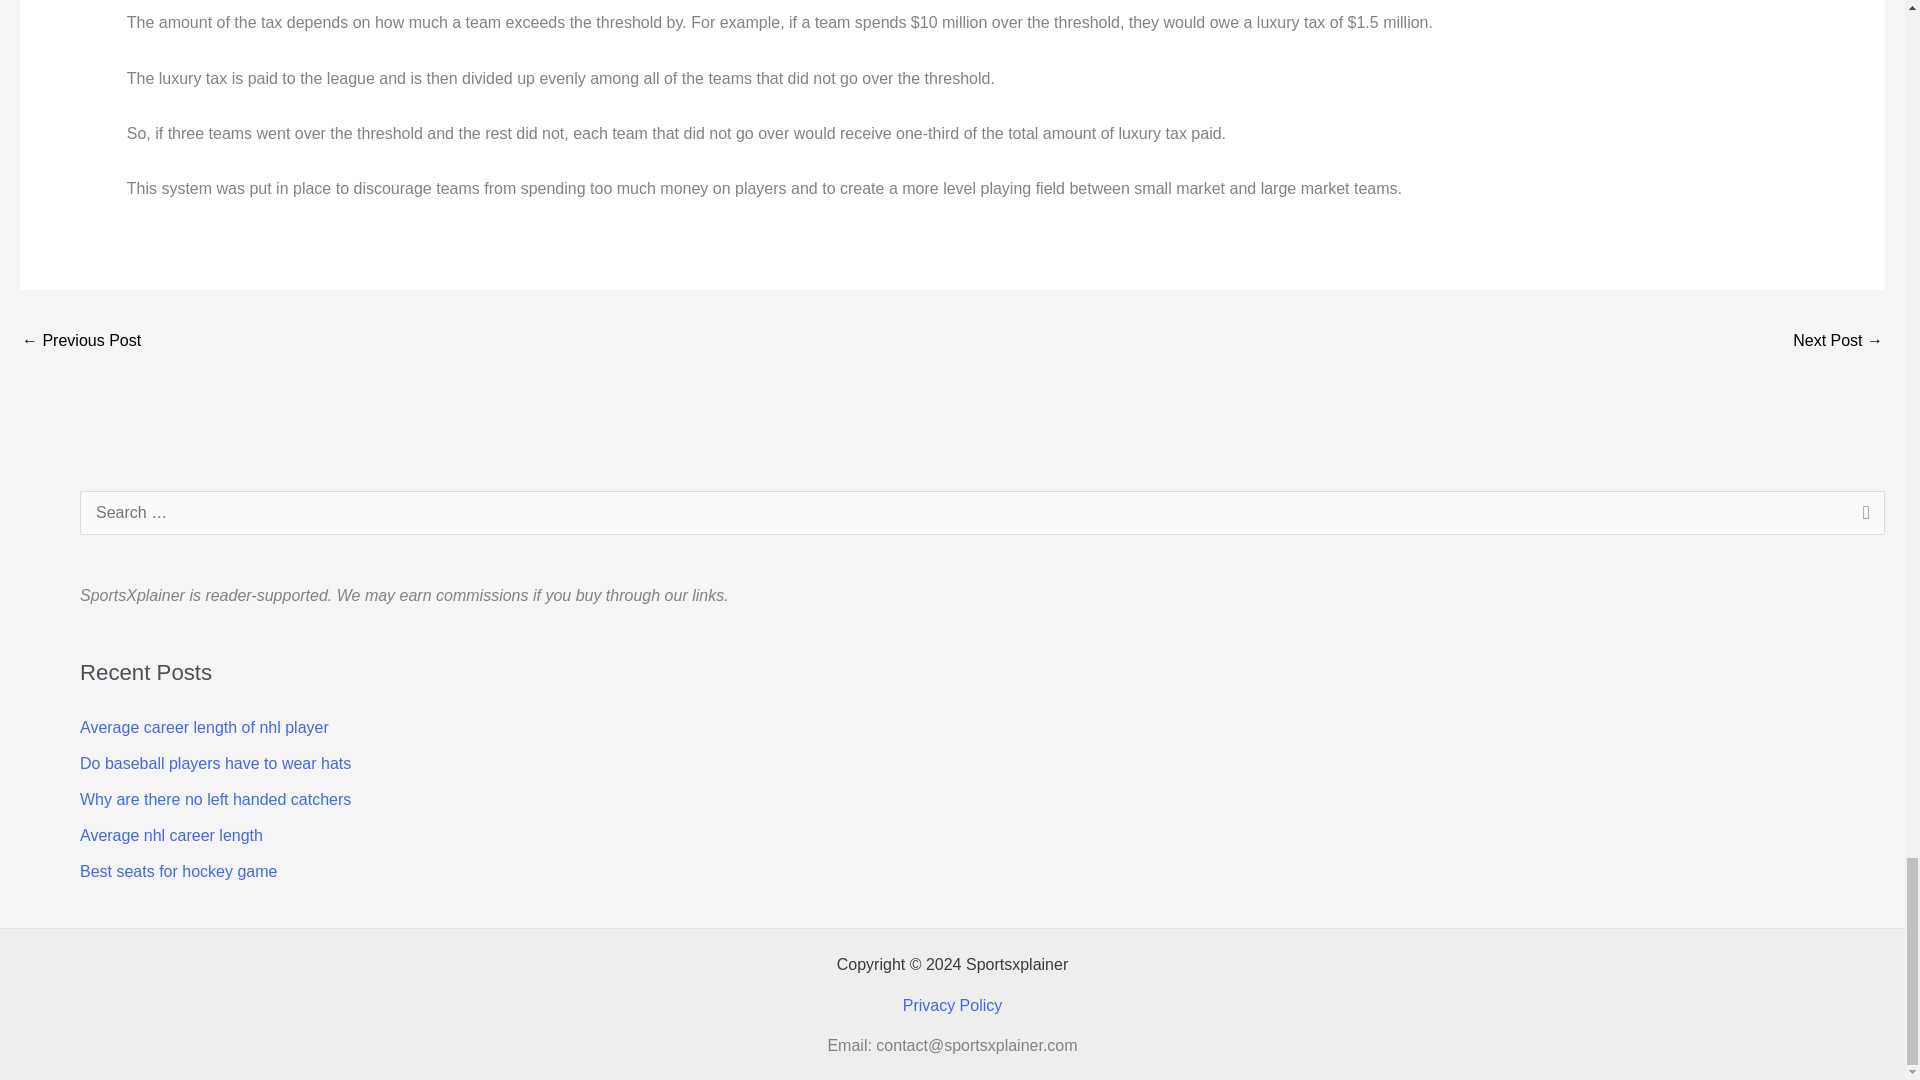 This screenshot has width=1920, height=1080. What do you see at coordinates (1838, 342) in the screenshot?
I see `Basketball Vs Volleyball - What Is The Difference?` at bounding box center [1838, 342].